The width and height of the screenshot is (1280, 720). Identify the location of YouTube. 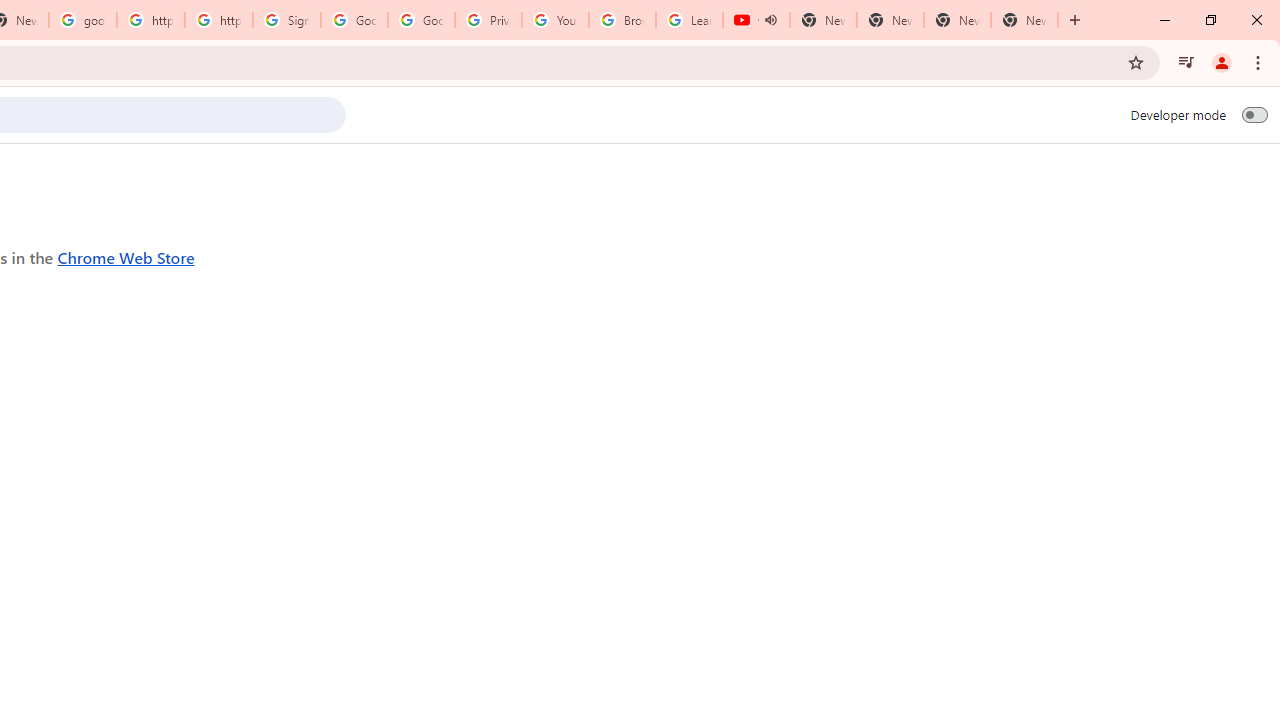
(555, 20).